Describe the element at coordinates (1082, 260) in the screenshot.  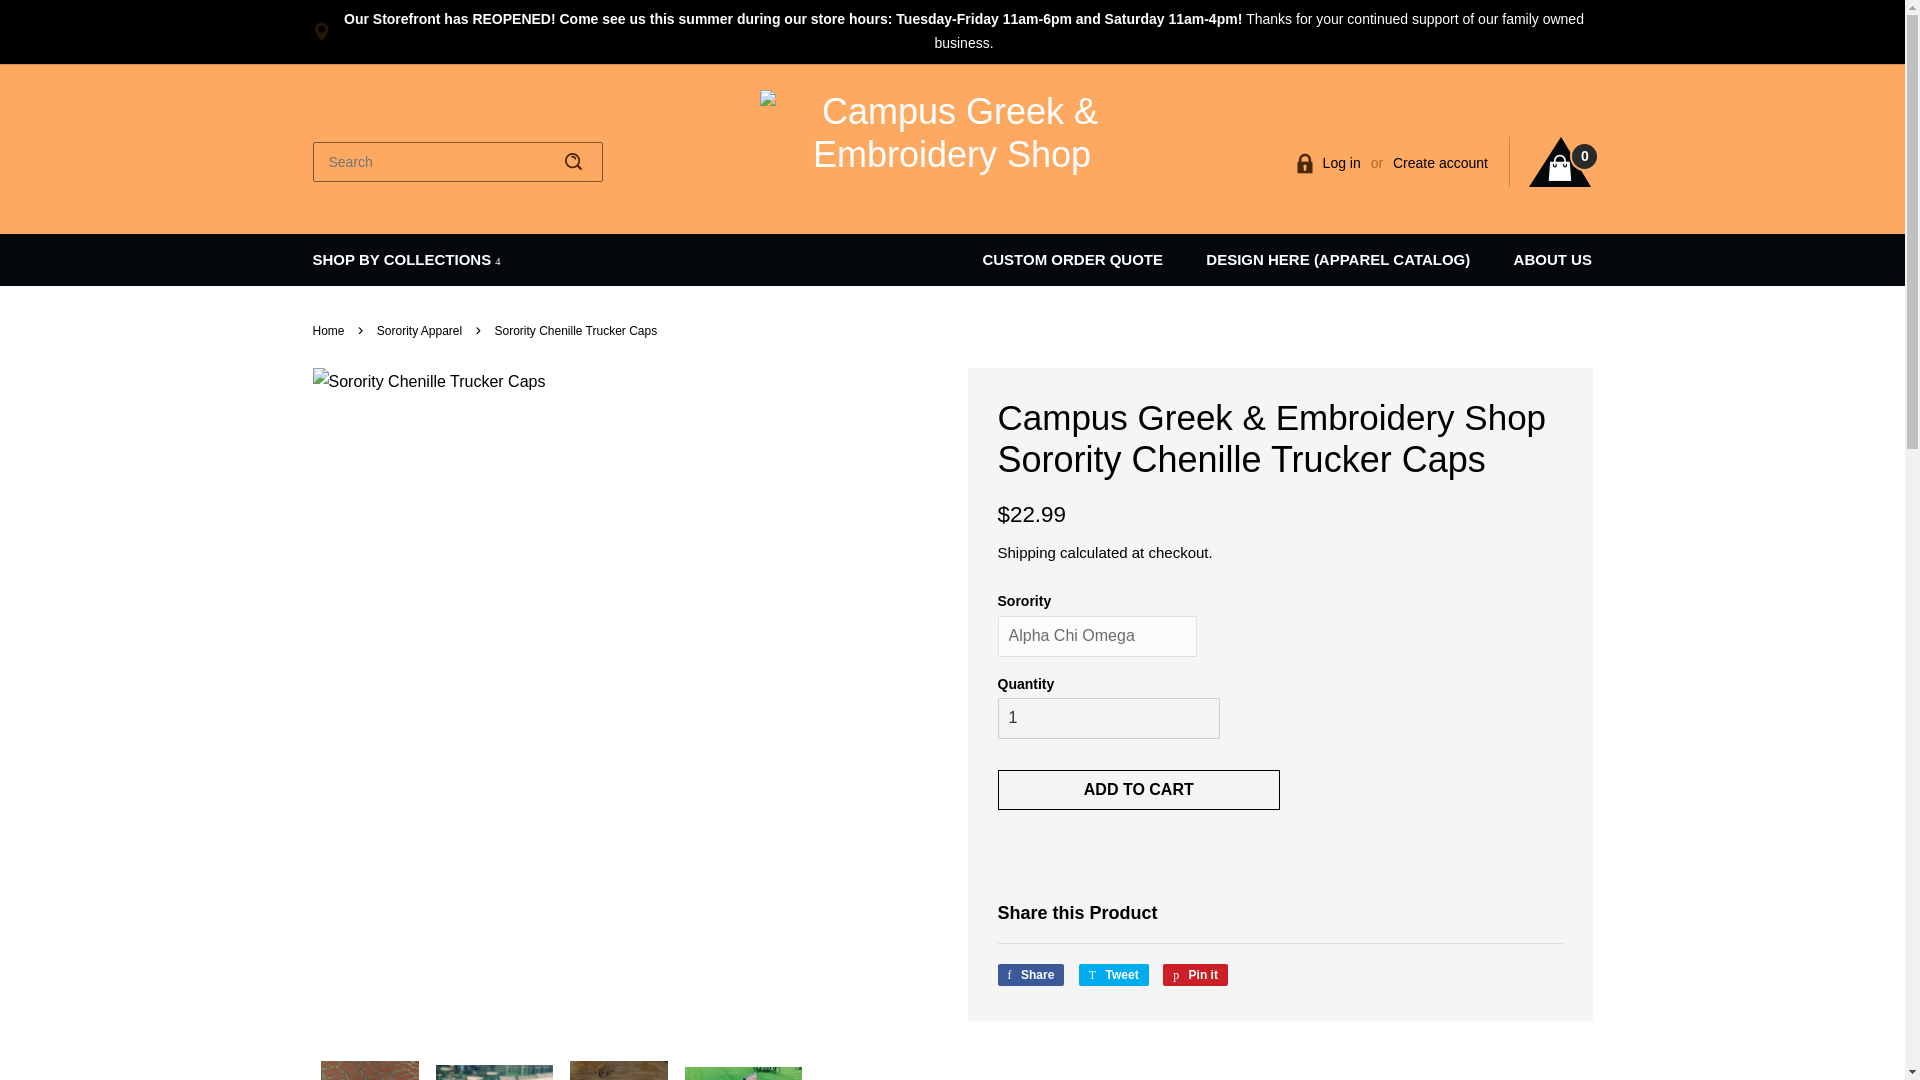
I see `CUSTOM ORDER QUOTE` at that location.